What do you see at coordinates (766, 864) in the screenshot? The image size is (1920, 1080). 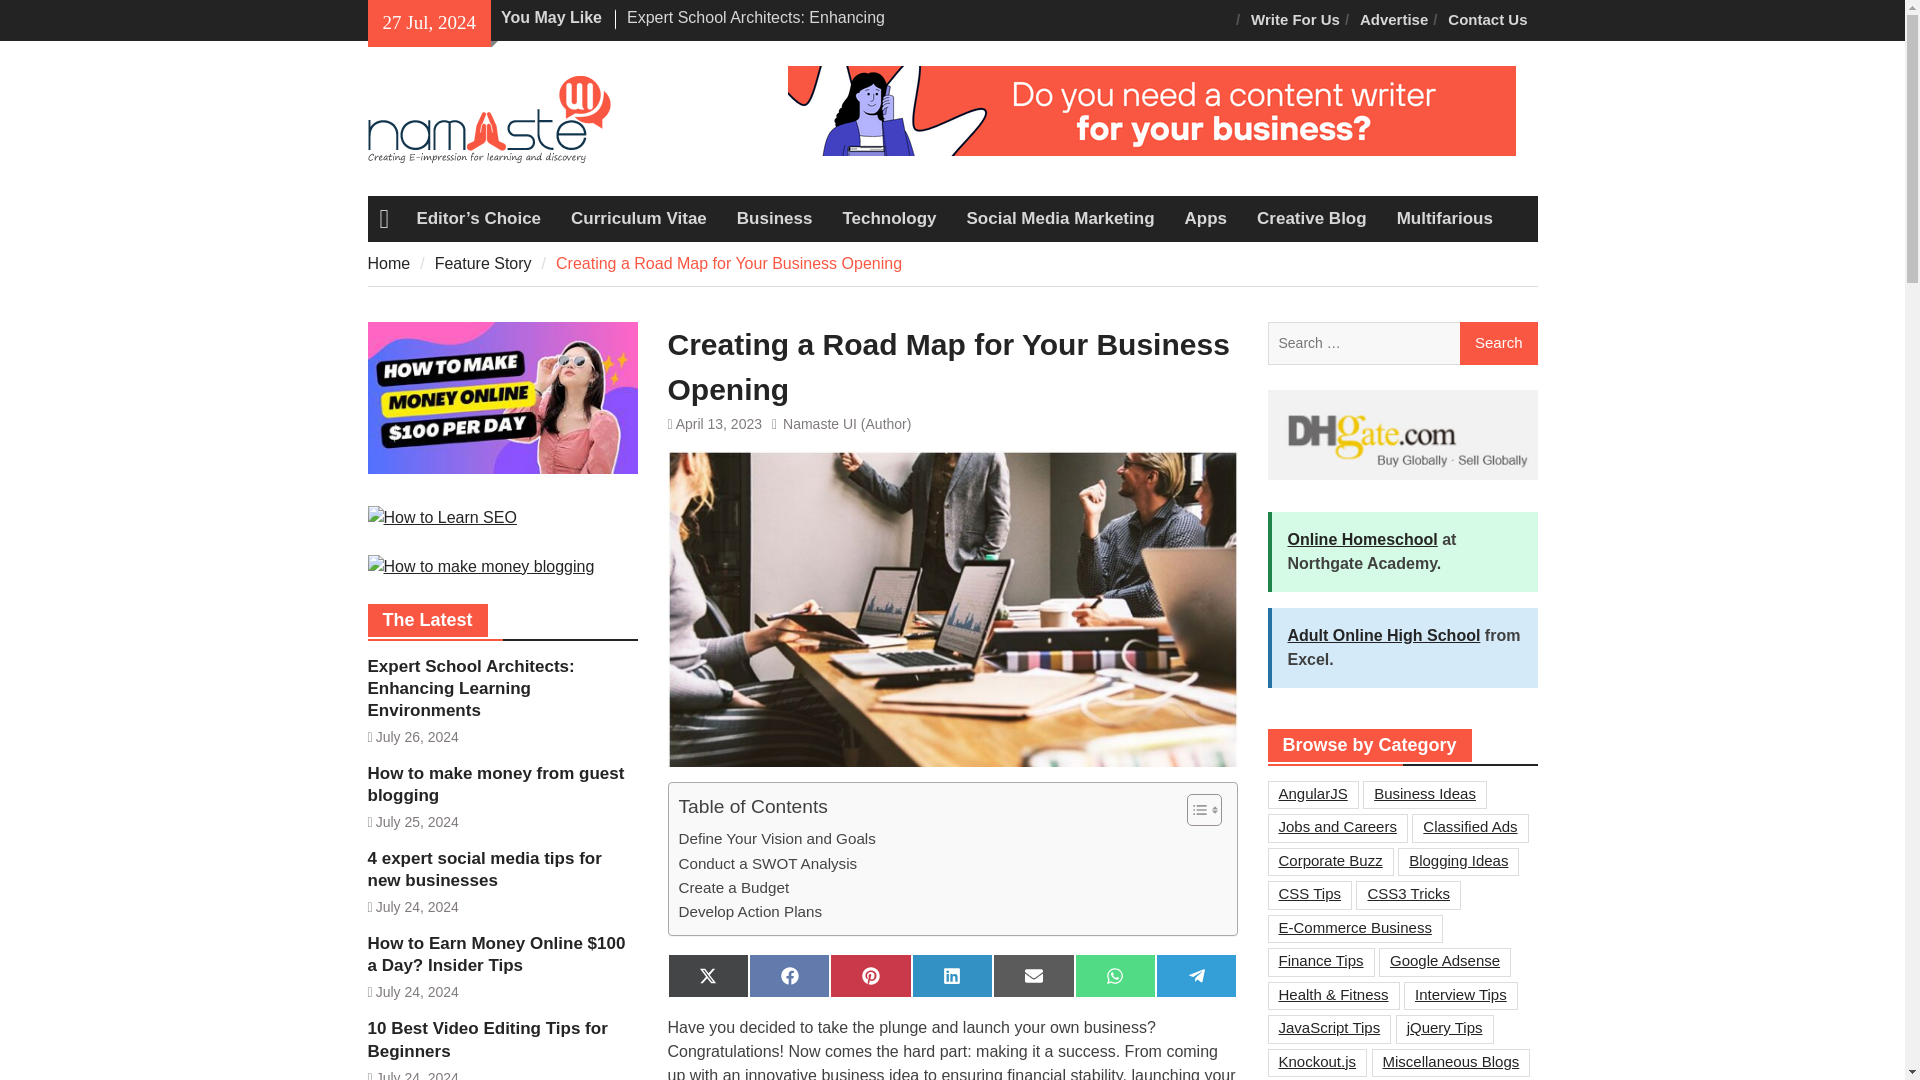 I see `Conduct a SWOT Analysis` at bounding box center [766, 864].